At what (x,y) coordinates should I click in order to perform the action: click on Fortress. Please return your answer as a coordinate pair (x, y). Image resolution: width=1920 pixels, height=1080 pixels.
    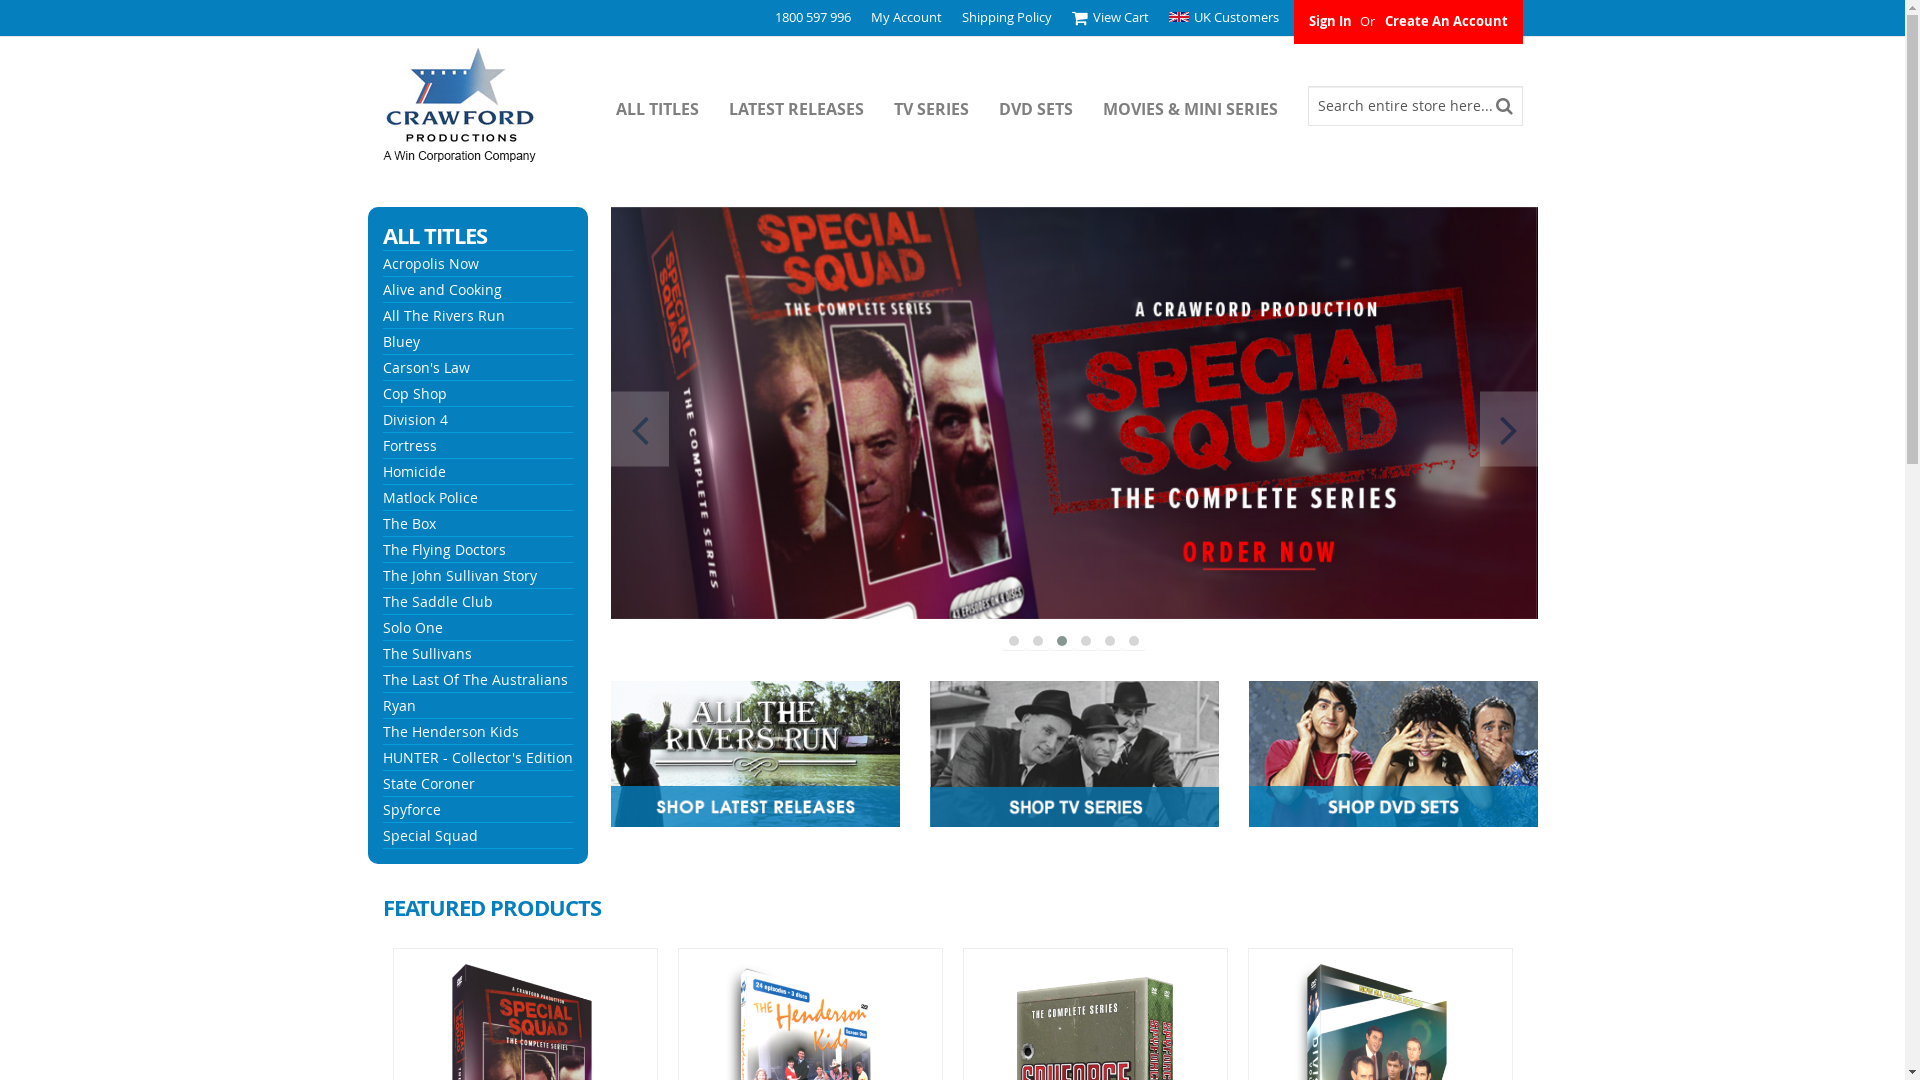
    Looking at the image, I should click on (409, 446).